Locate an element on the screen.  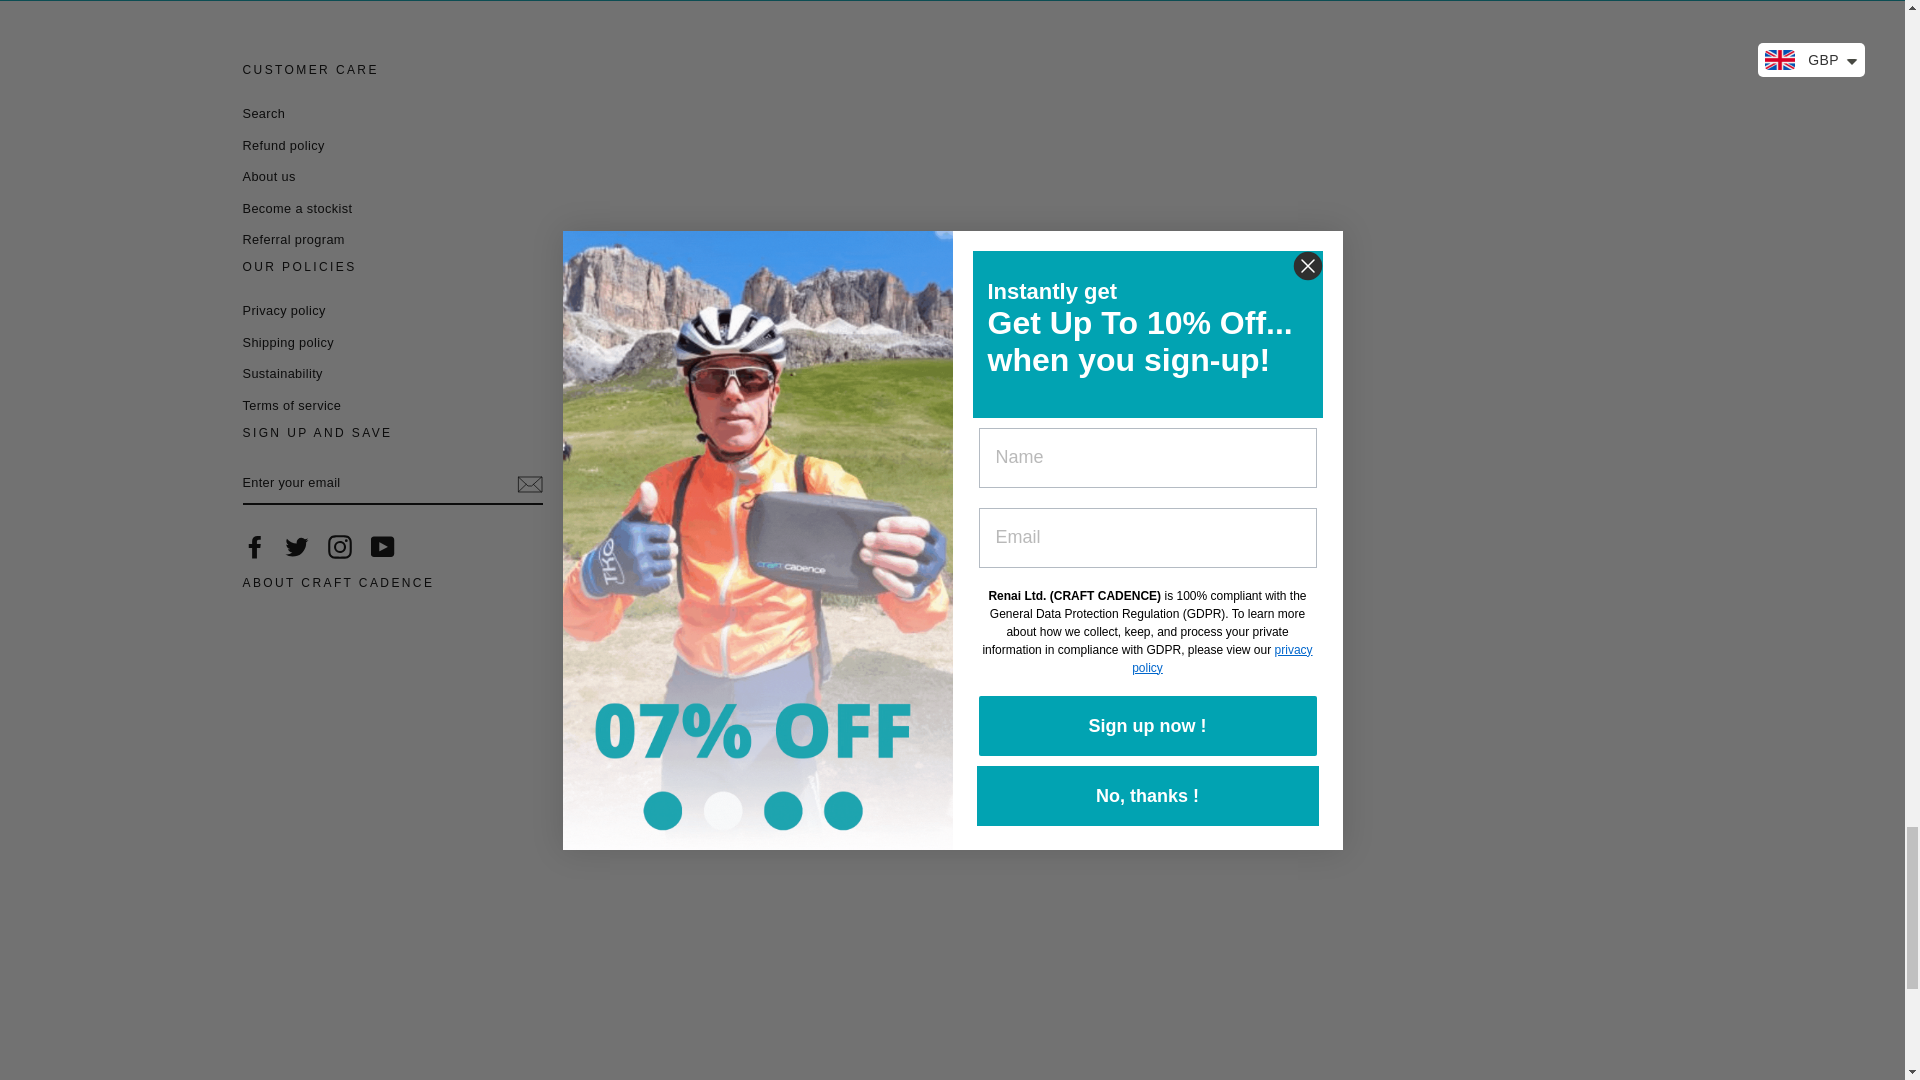
Craft Cadence on Twitter is located at coordinates (296, 546).